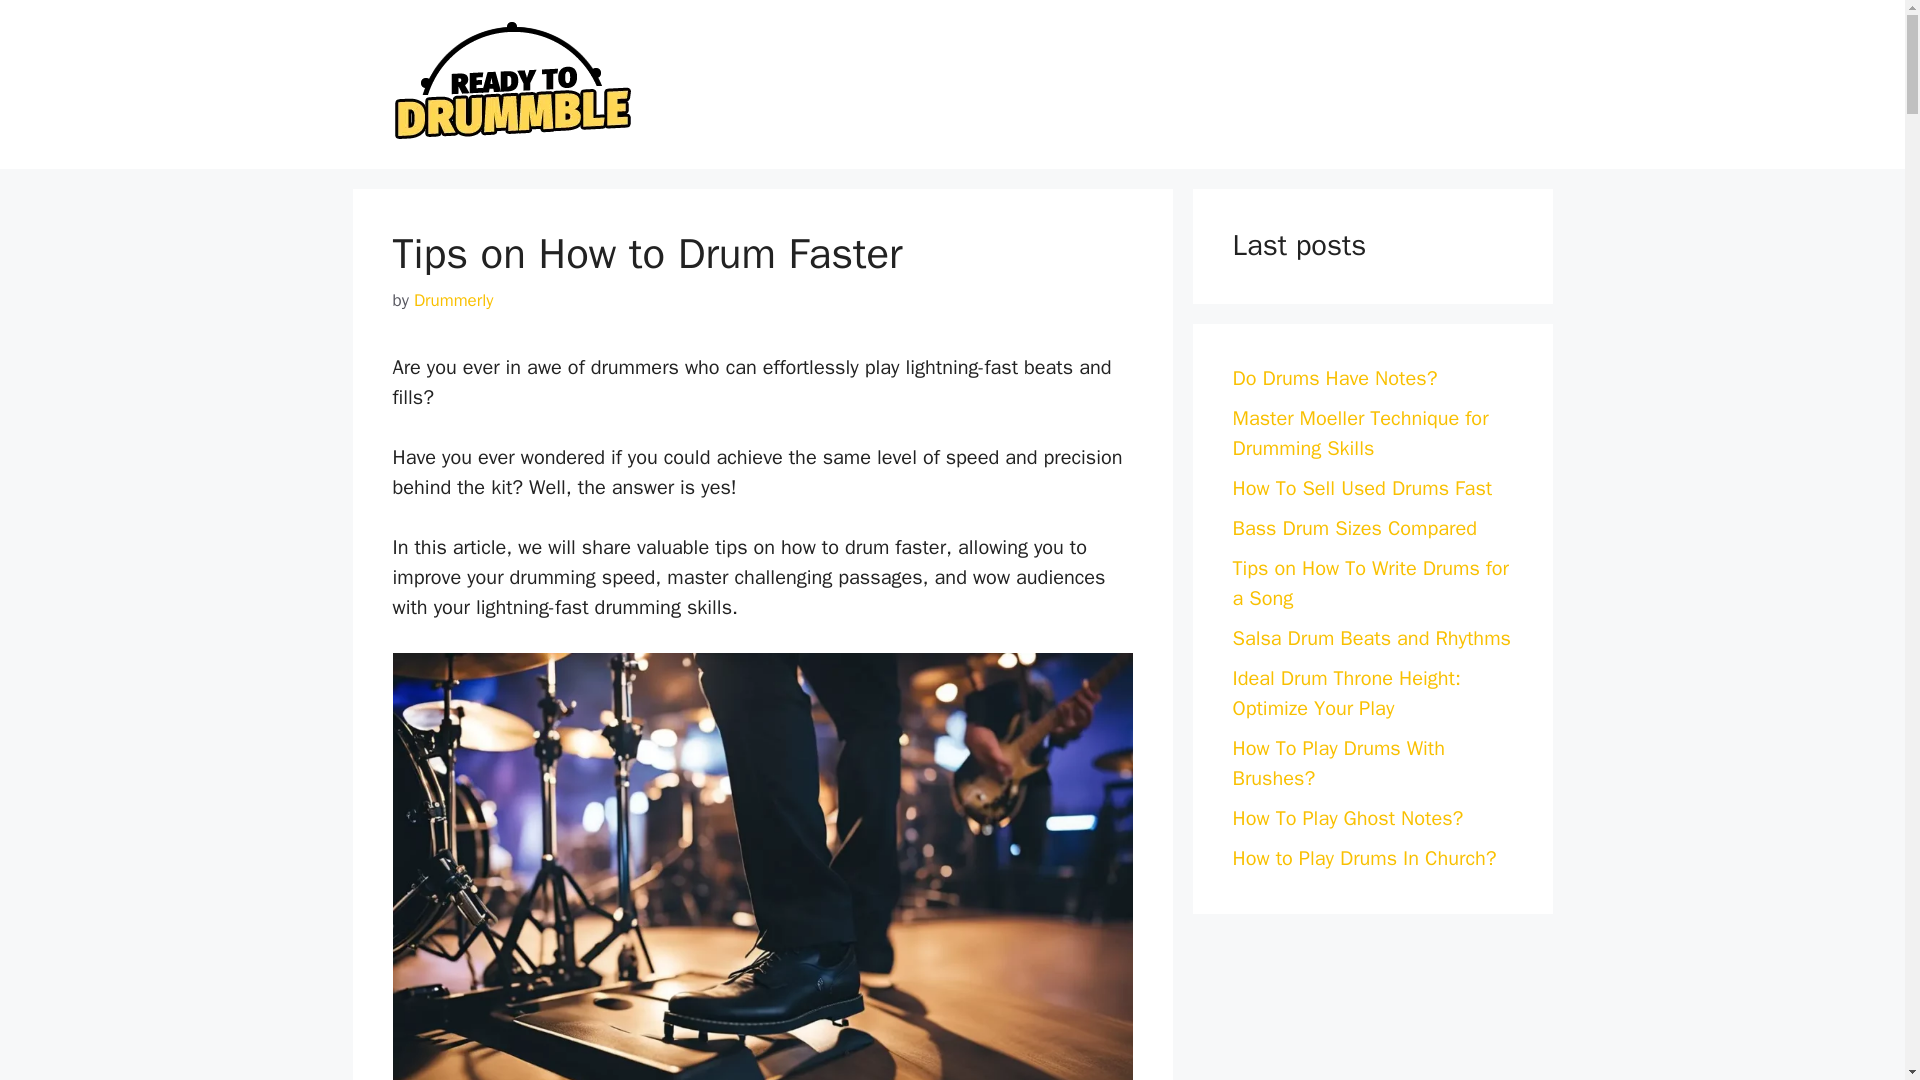  I want to click on Salsa Drum Beats and Rhythms, so click(1370, 638).